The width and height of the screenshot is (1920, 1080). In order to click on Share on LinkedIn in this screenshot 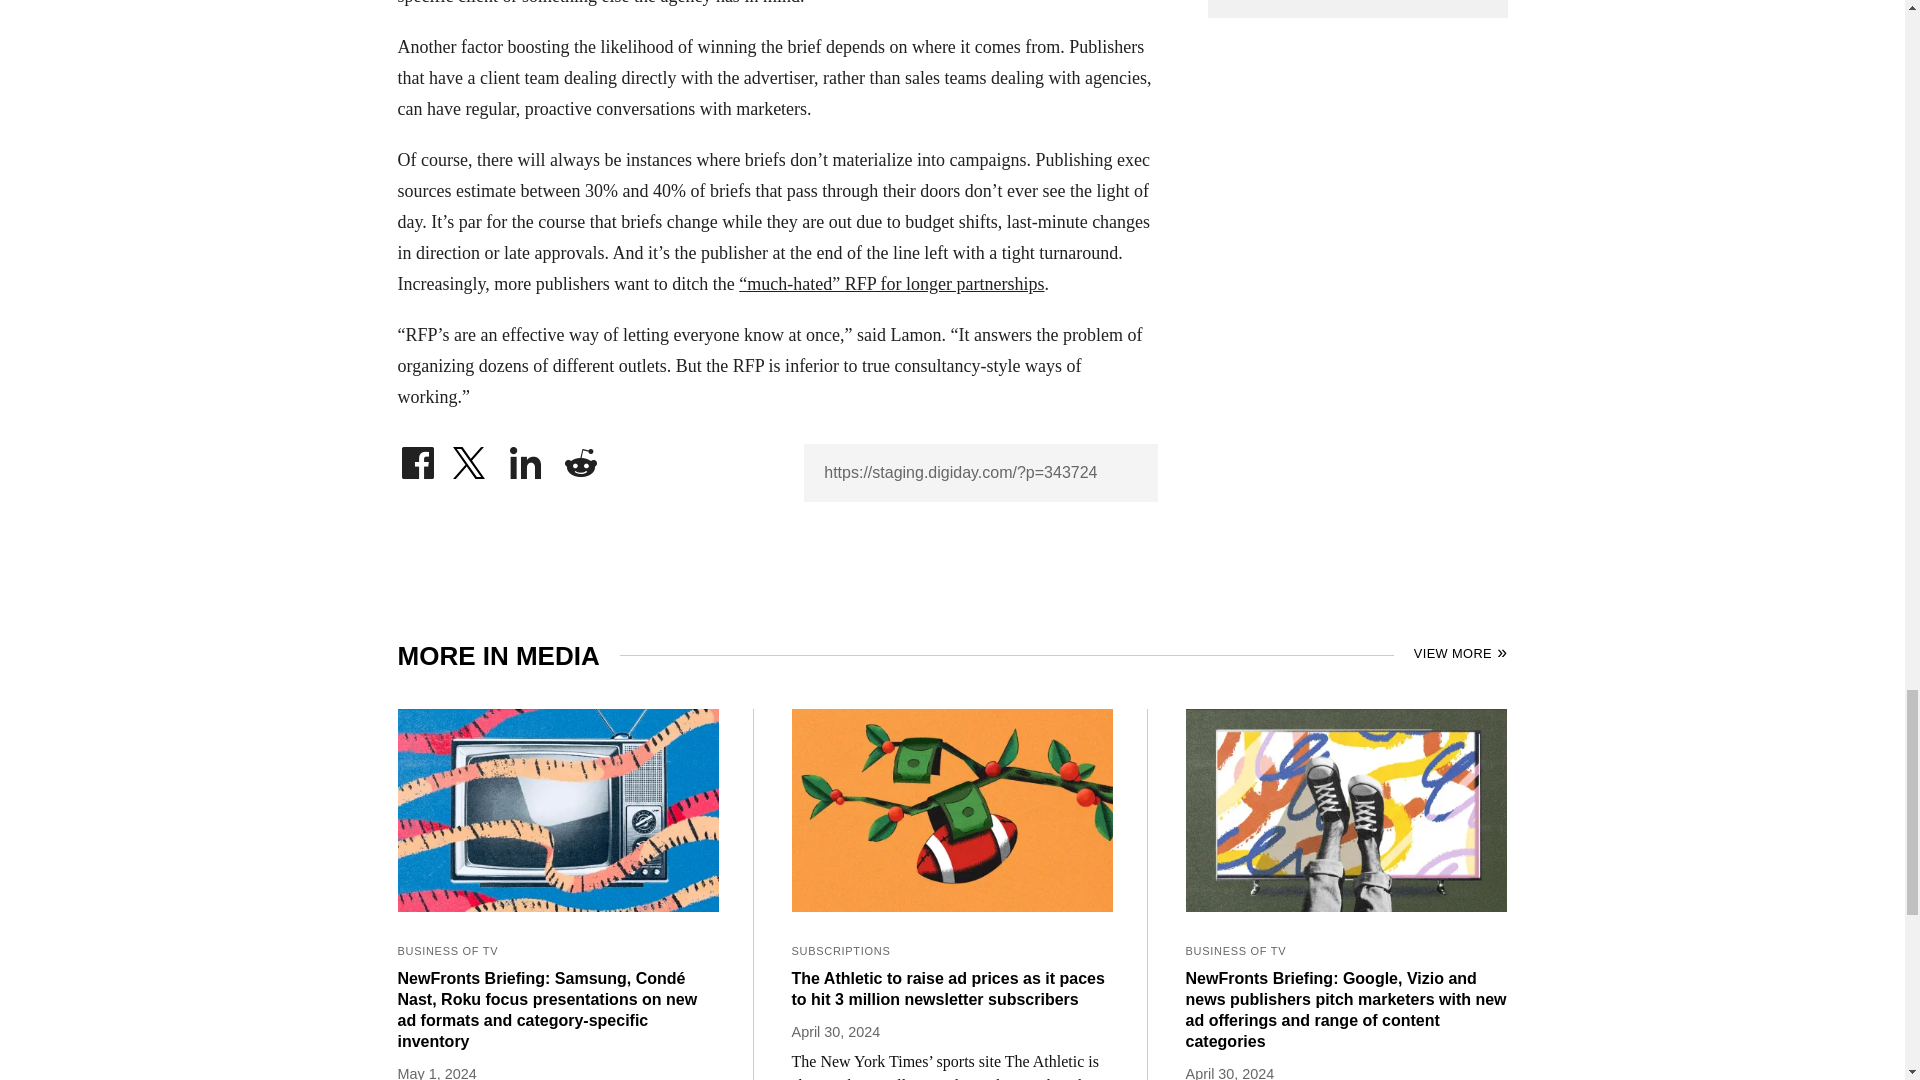, I will do `click(526, 458)`.